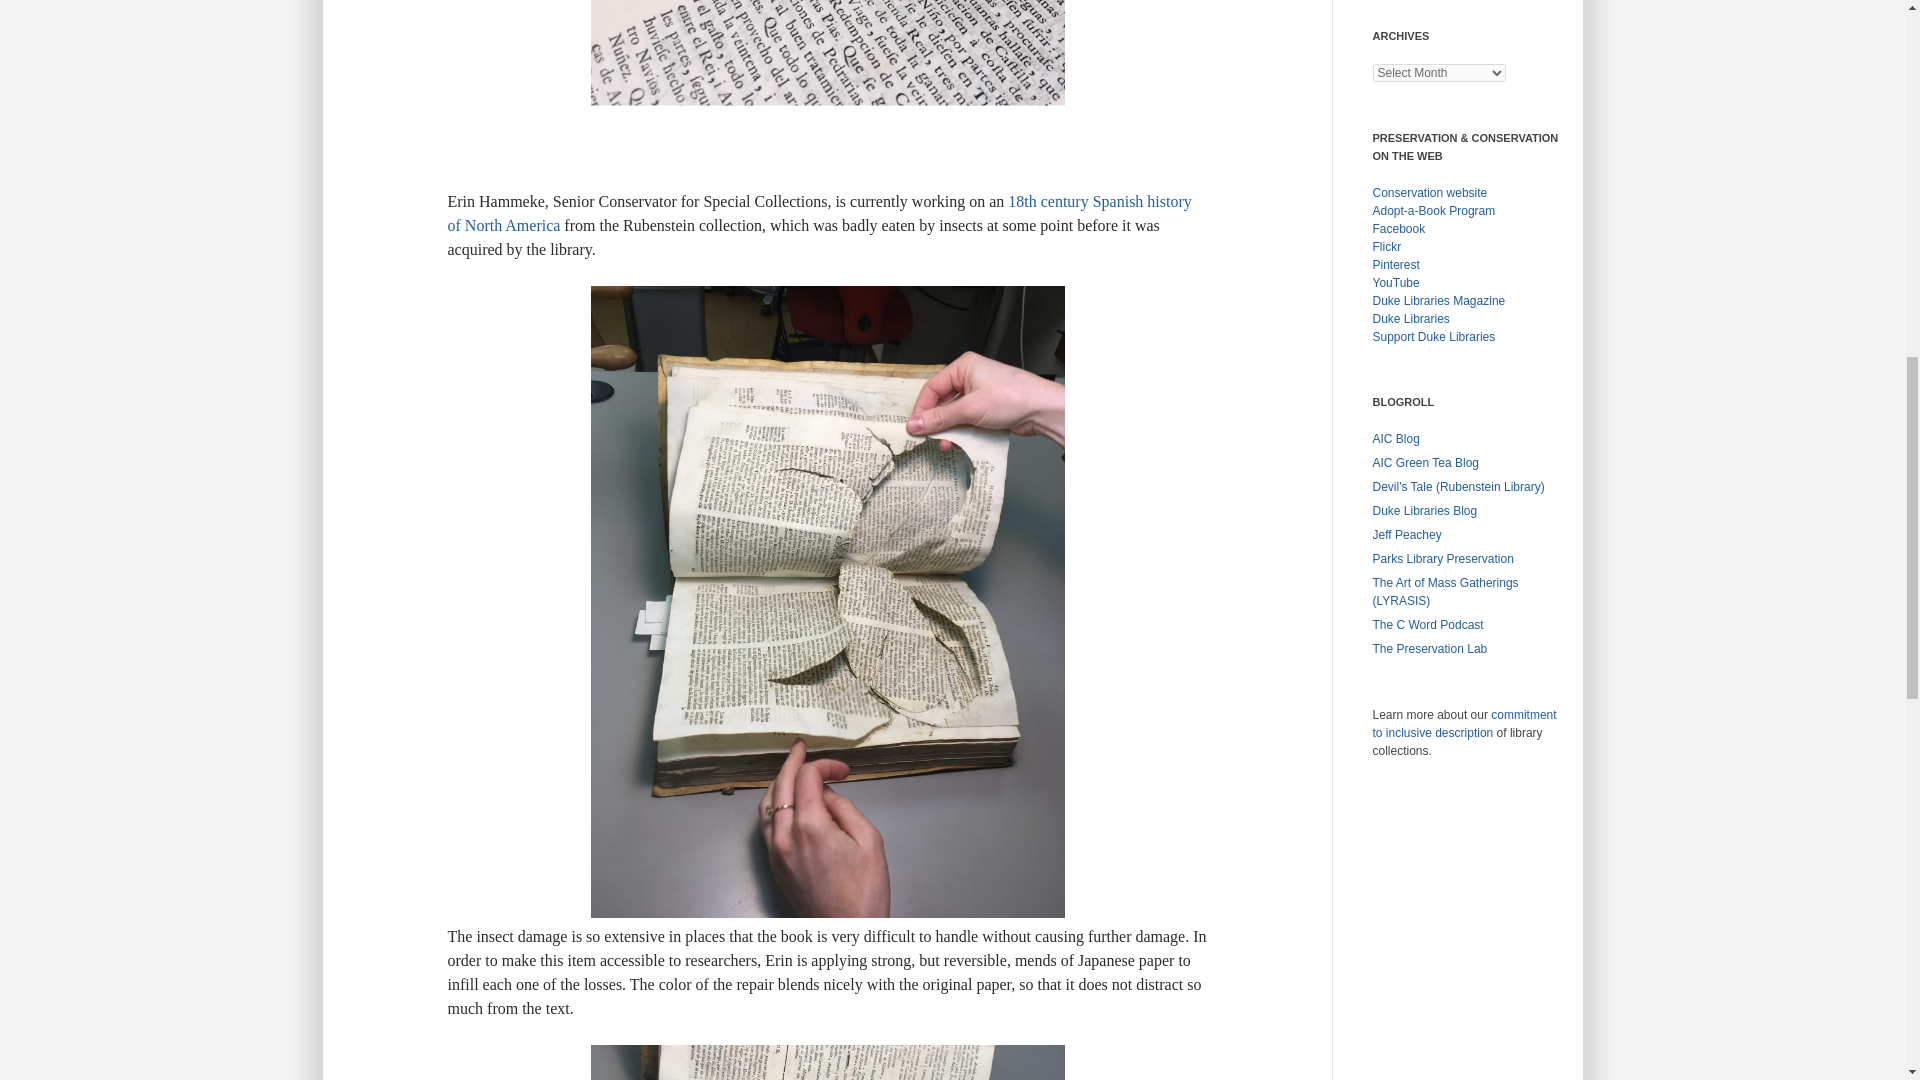  I want to click on Duke Libraries Magazine, so click(1438, 300).